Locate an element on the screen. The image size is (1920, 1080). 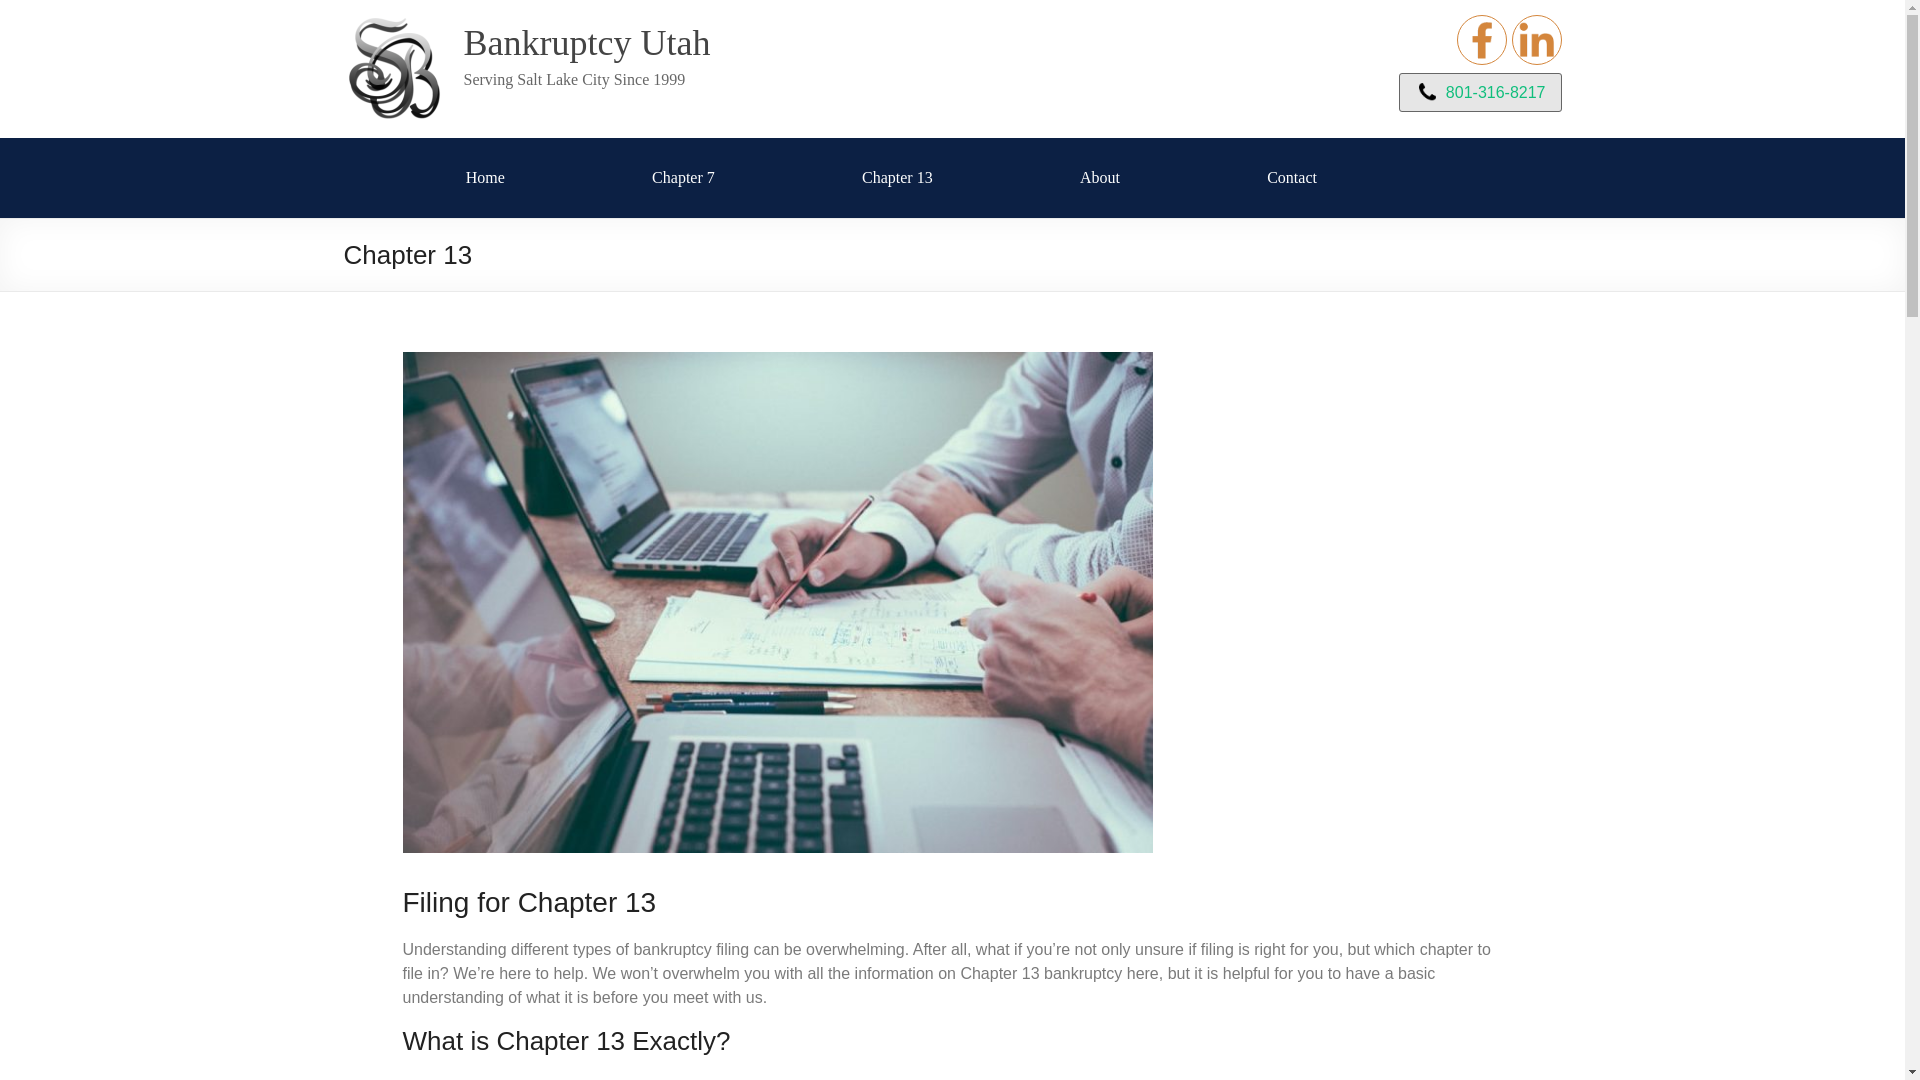
Chapter 7 is located at coordinates (683, 178).